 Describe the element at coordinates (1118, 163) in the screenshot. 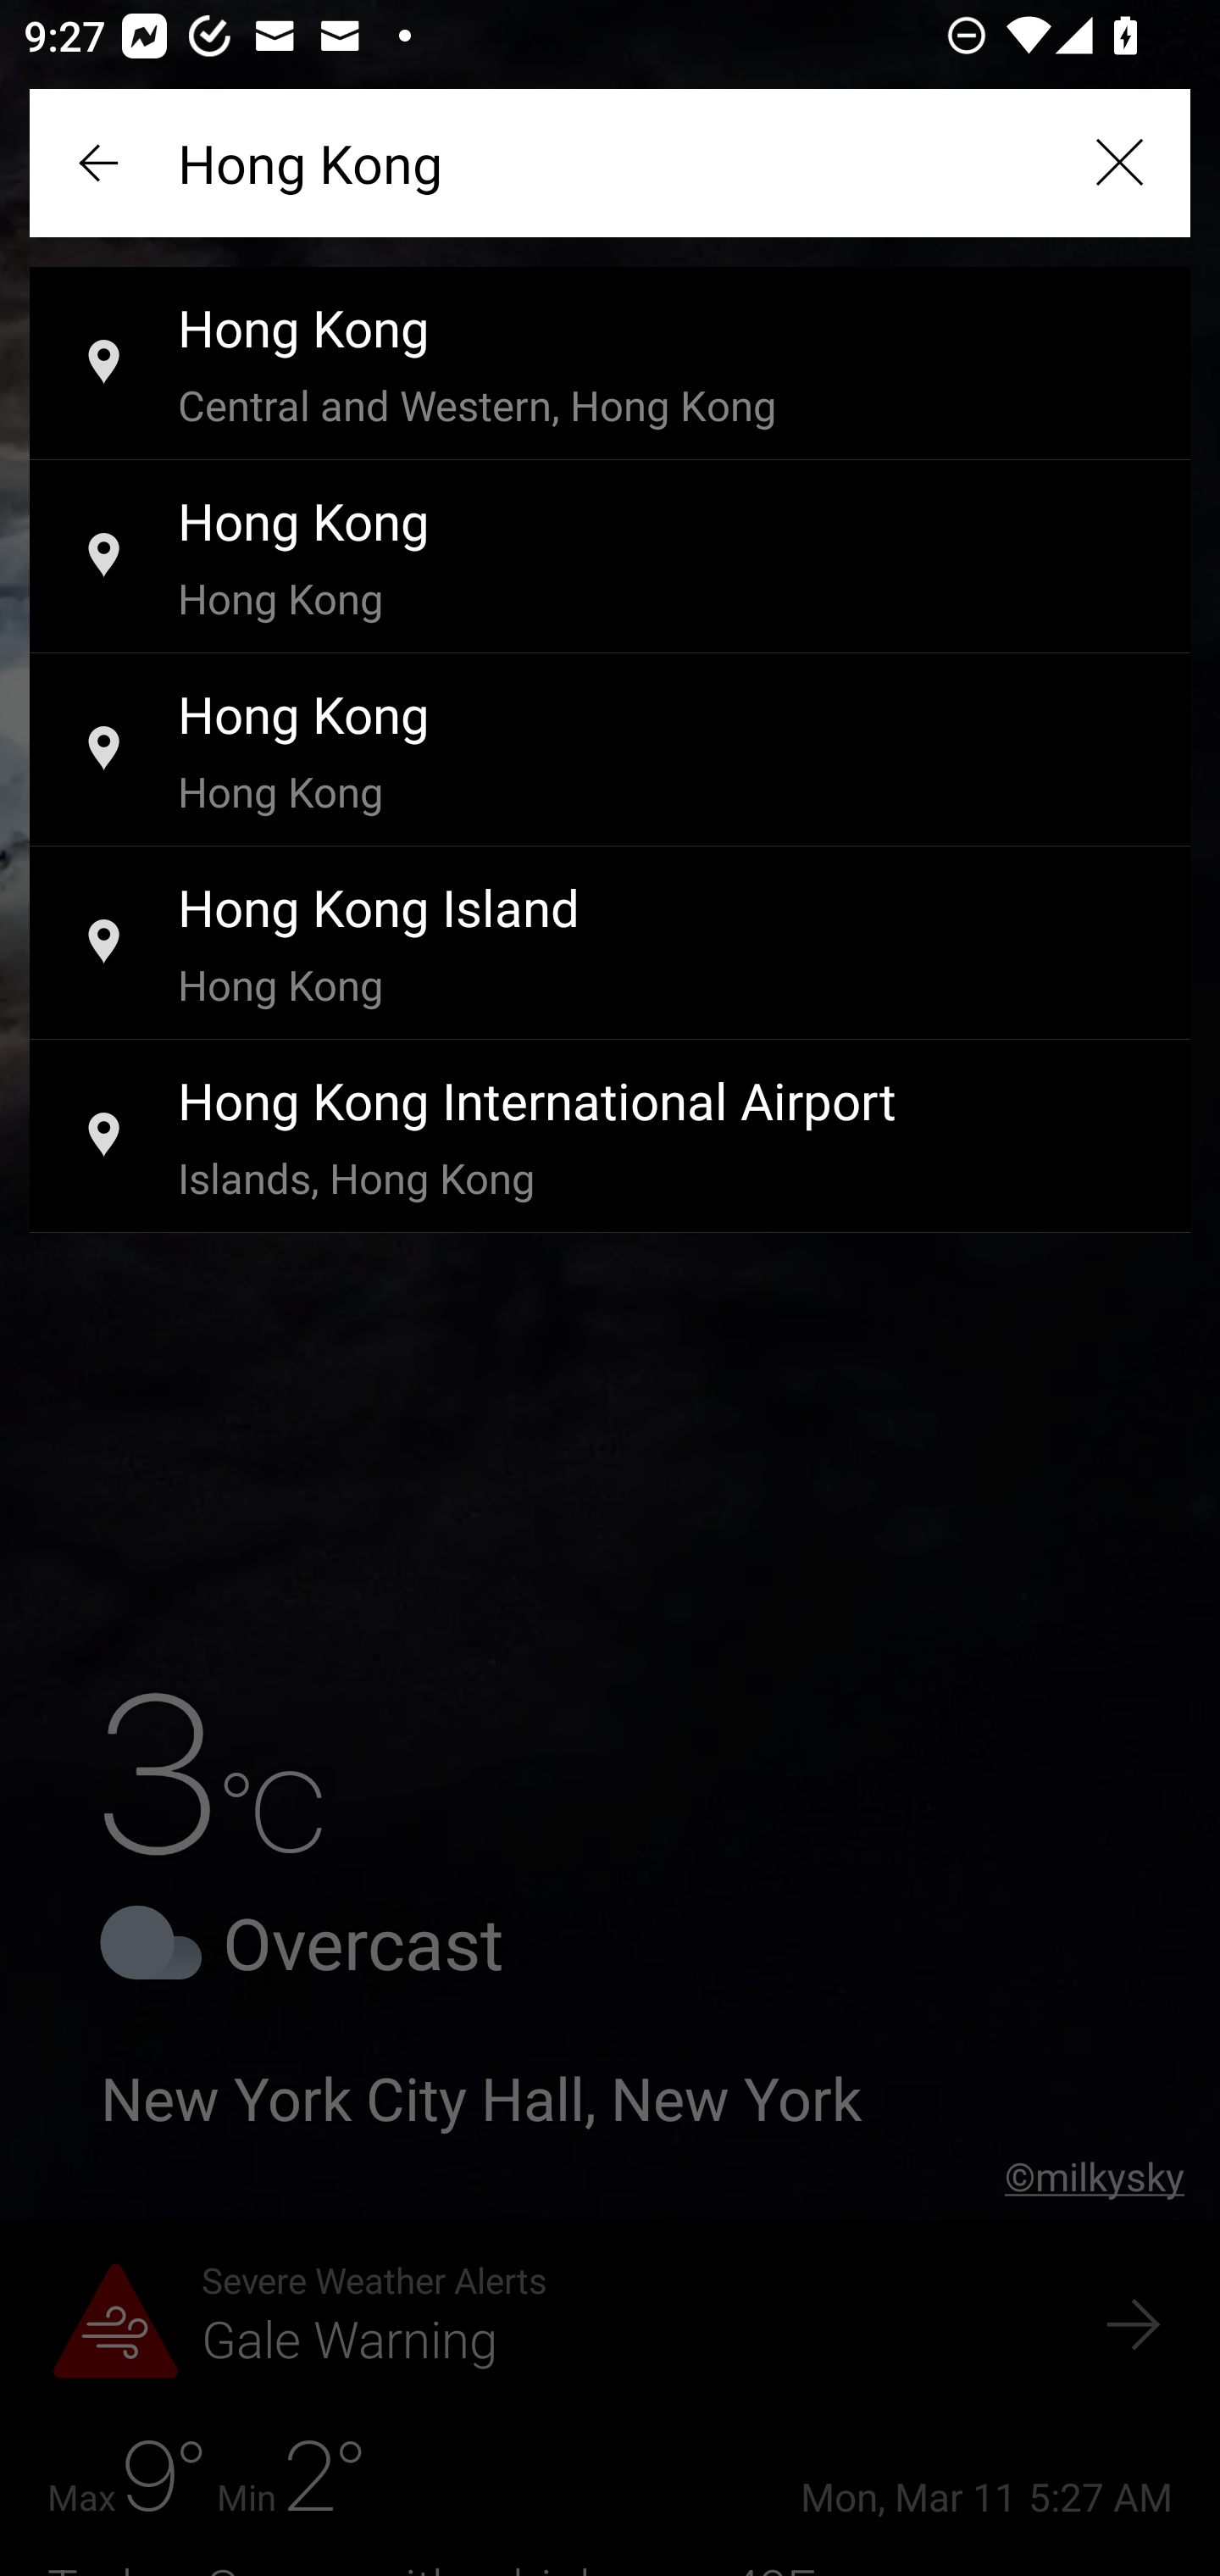

I see `` at that location.